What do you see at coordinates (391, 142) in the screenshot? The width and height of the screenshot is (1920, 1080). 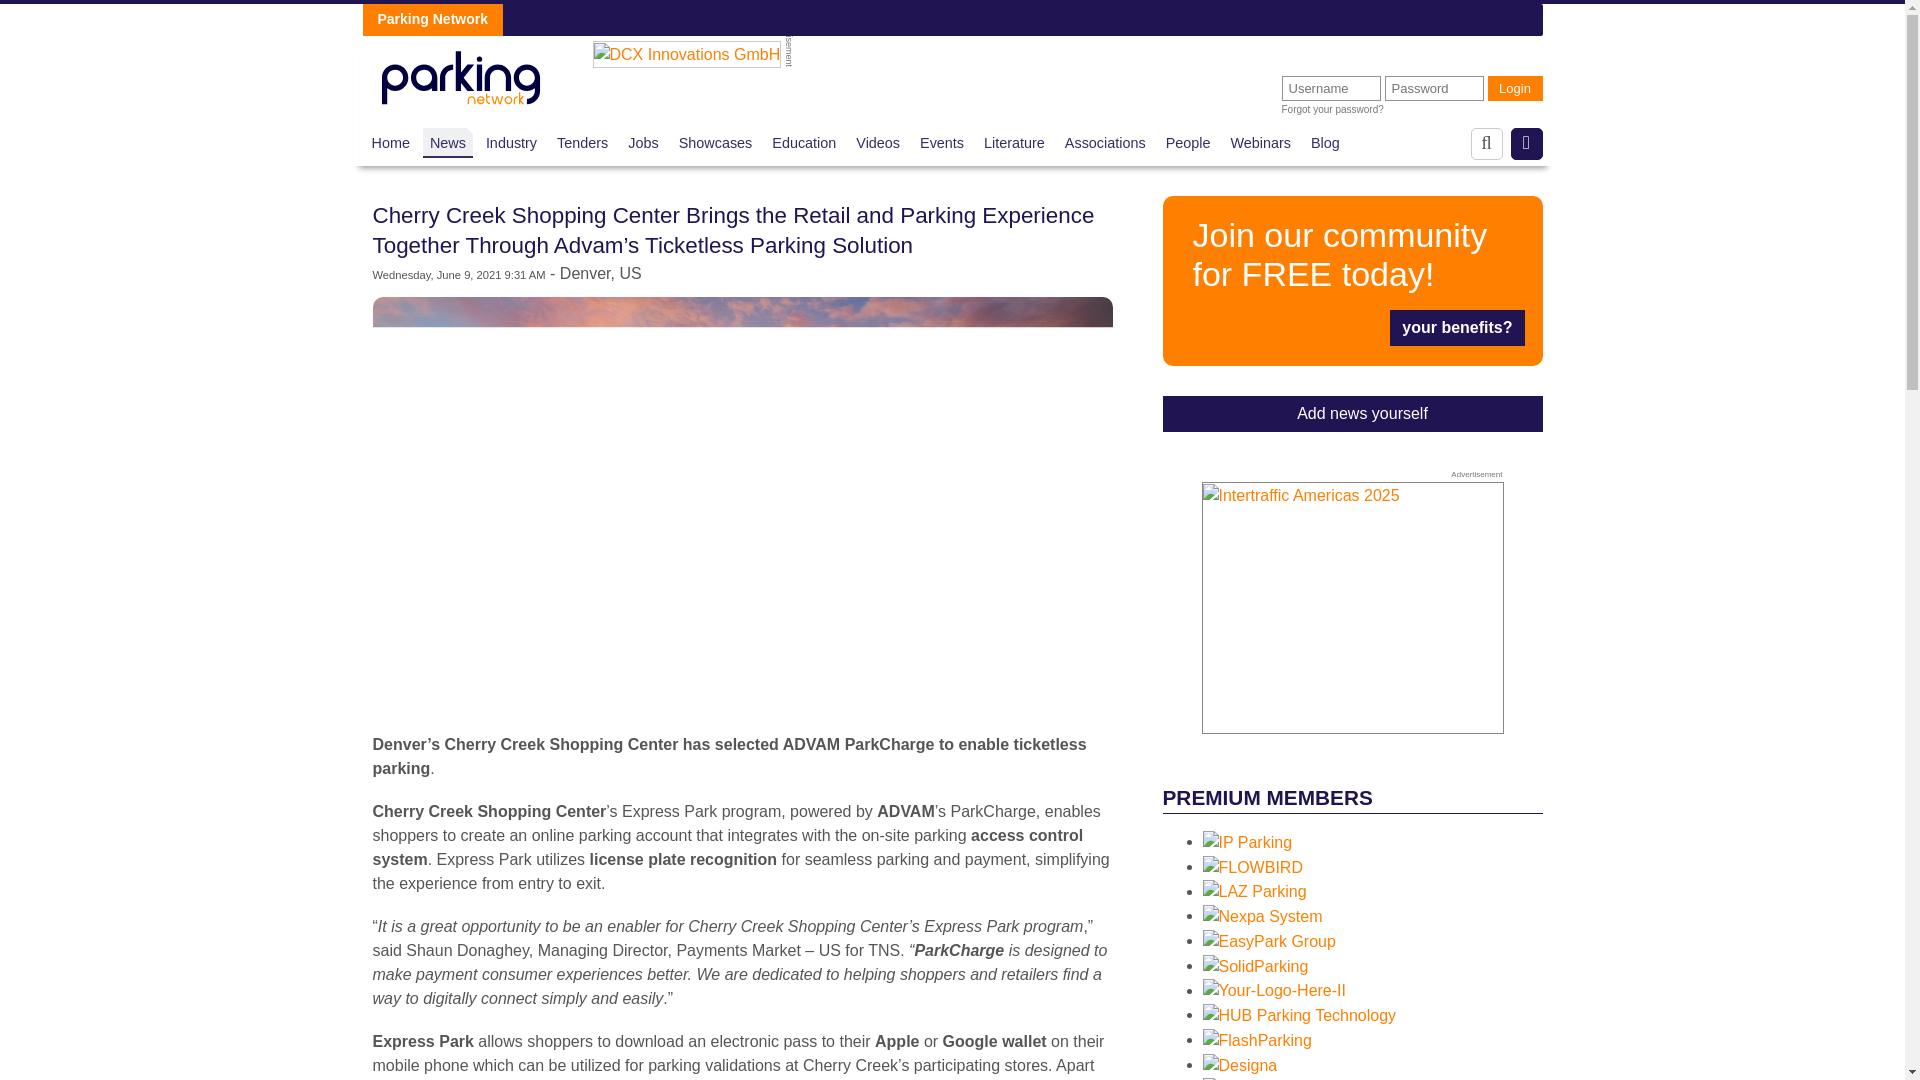 I see `Home` at bounding box center [391, 142].